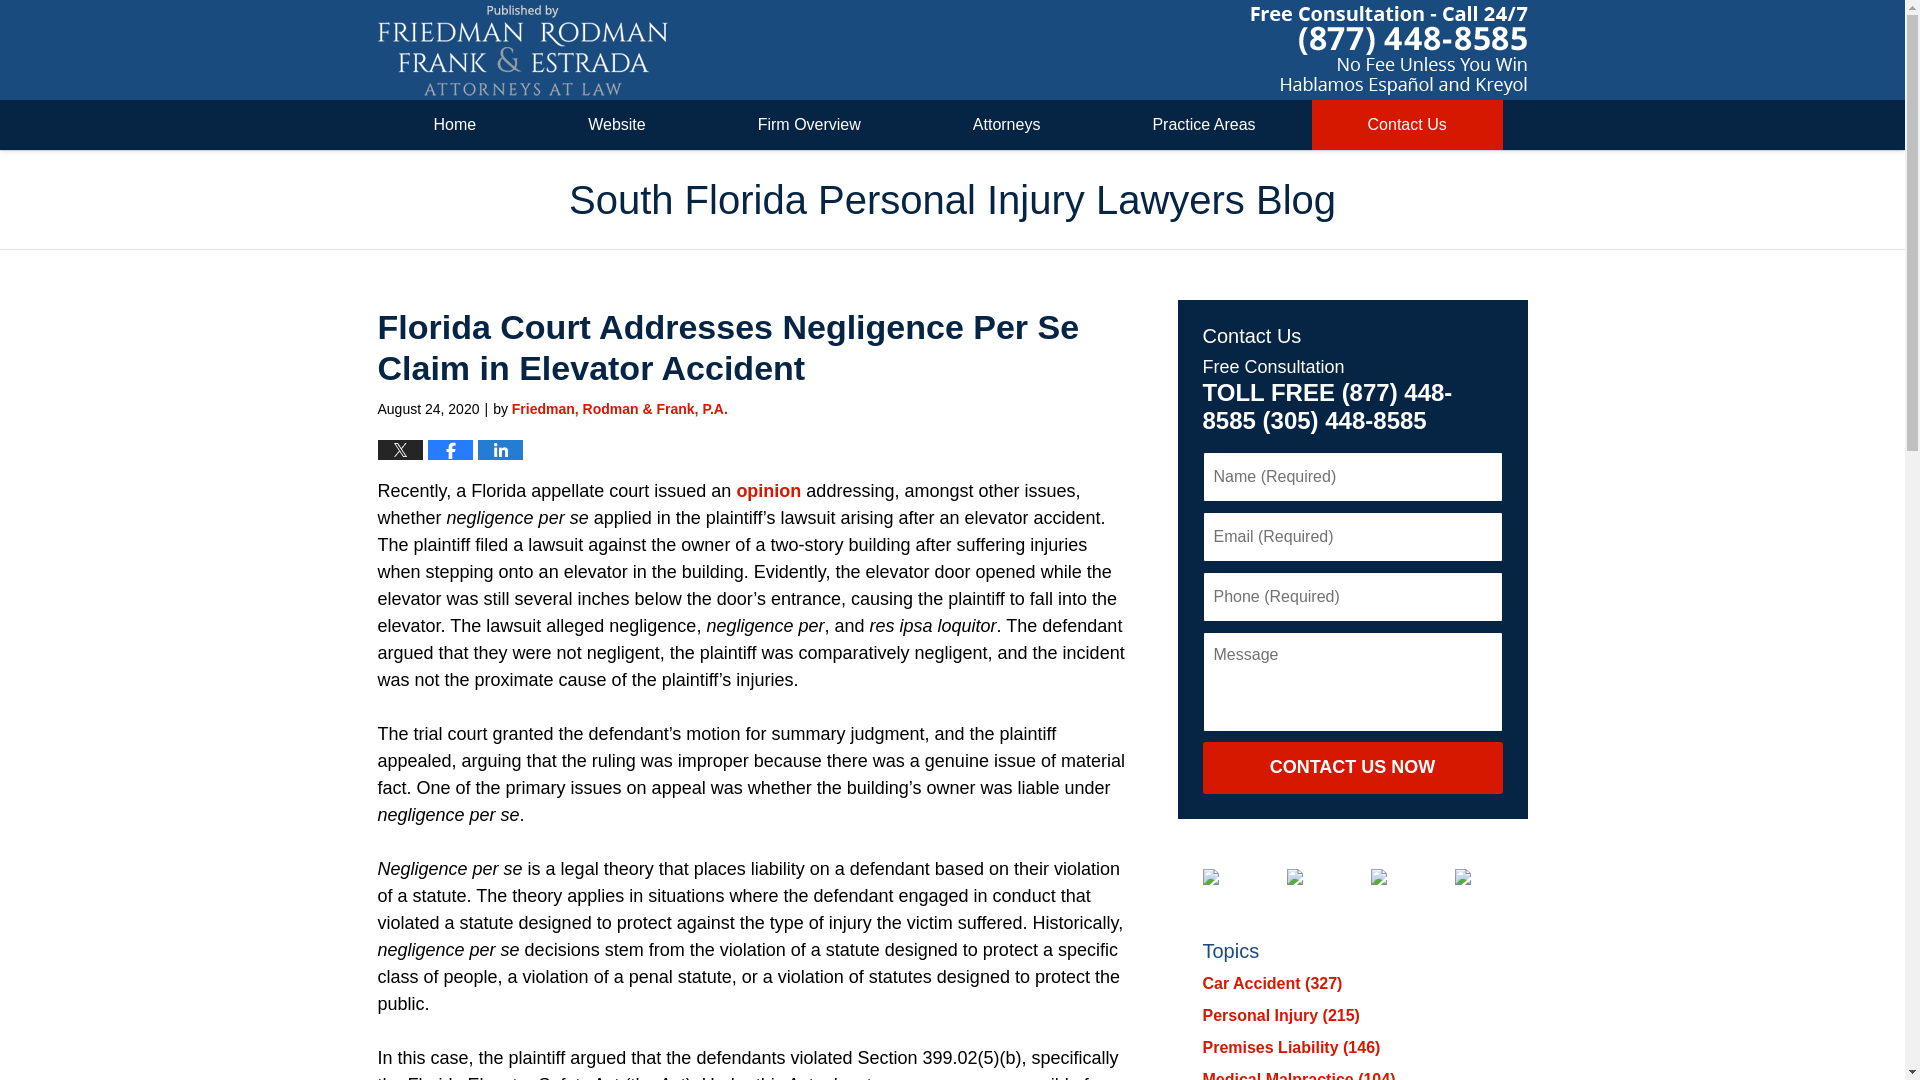 The width and height of the screenshot is (1920, 1080). I want to click on Attorneys, so click(1006, 125).